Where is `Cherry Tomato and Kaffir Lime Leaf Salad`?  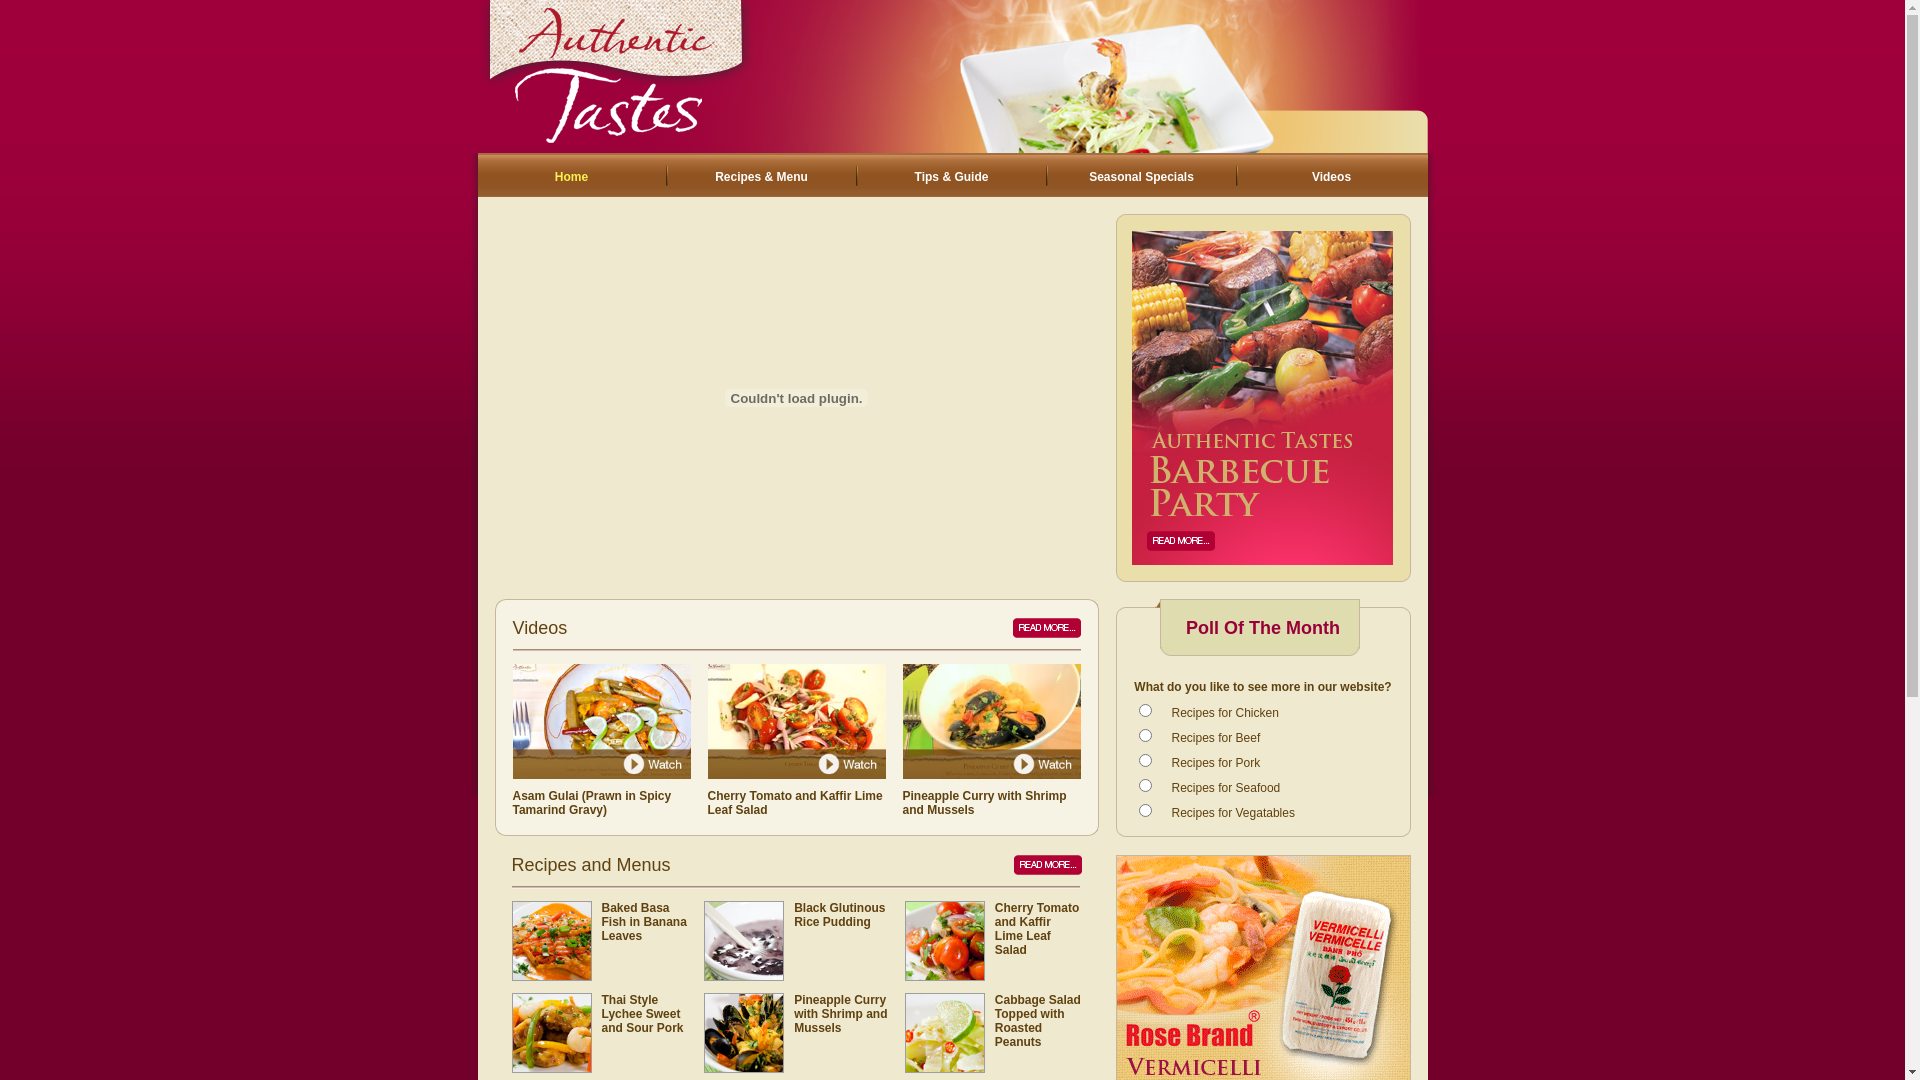
Cherry Tomato and Kaffir Lime Leaf Salad is located at coordinates (1036, 929).